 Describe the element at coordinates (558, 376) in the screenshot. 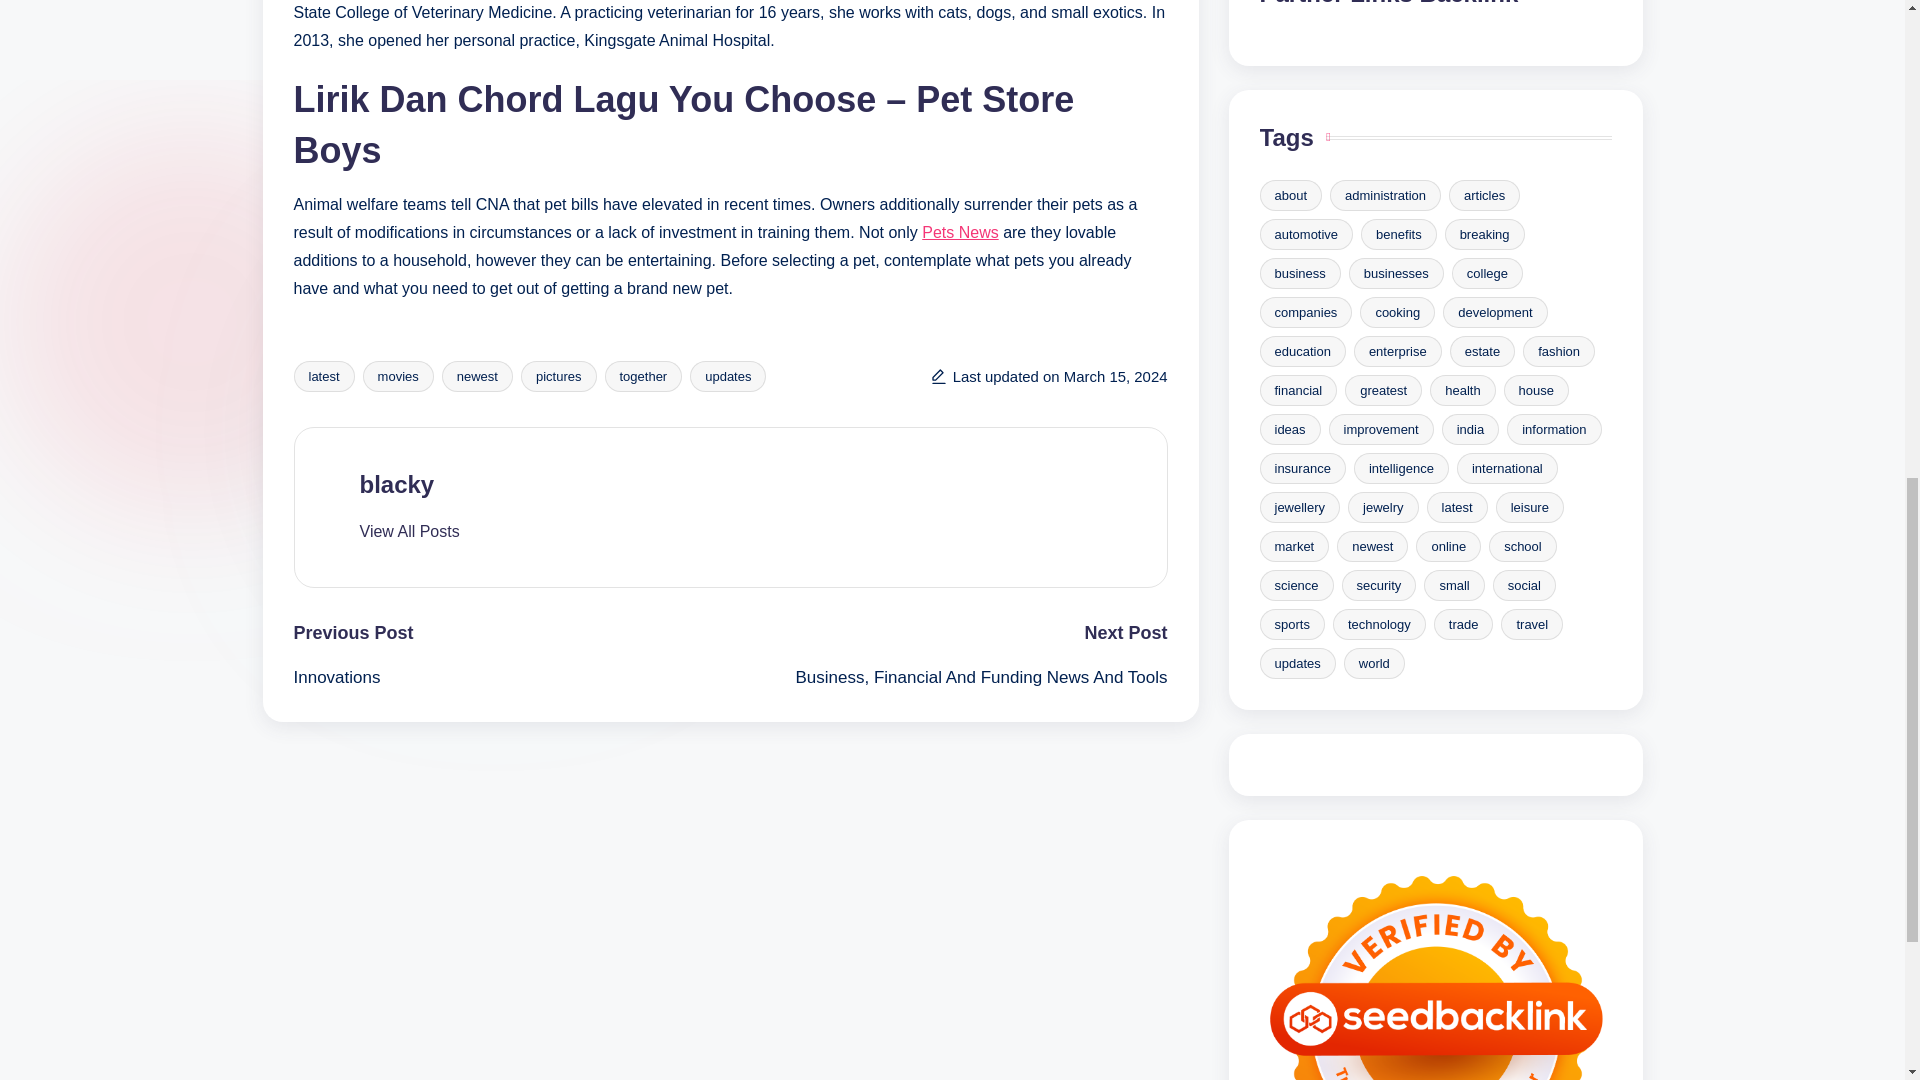

I see `pictures` at that location.